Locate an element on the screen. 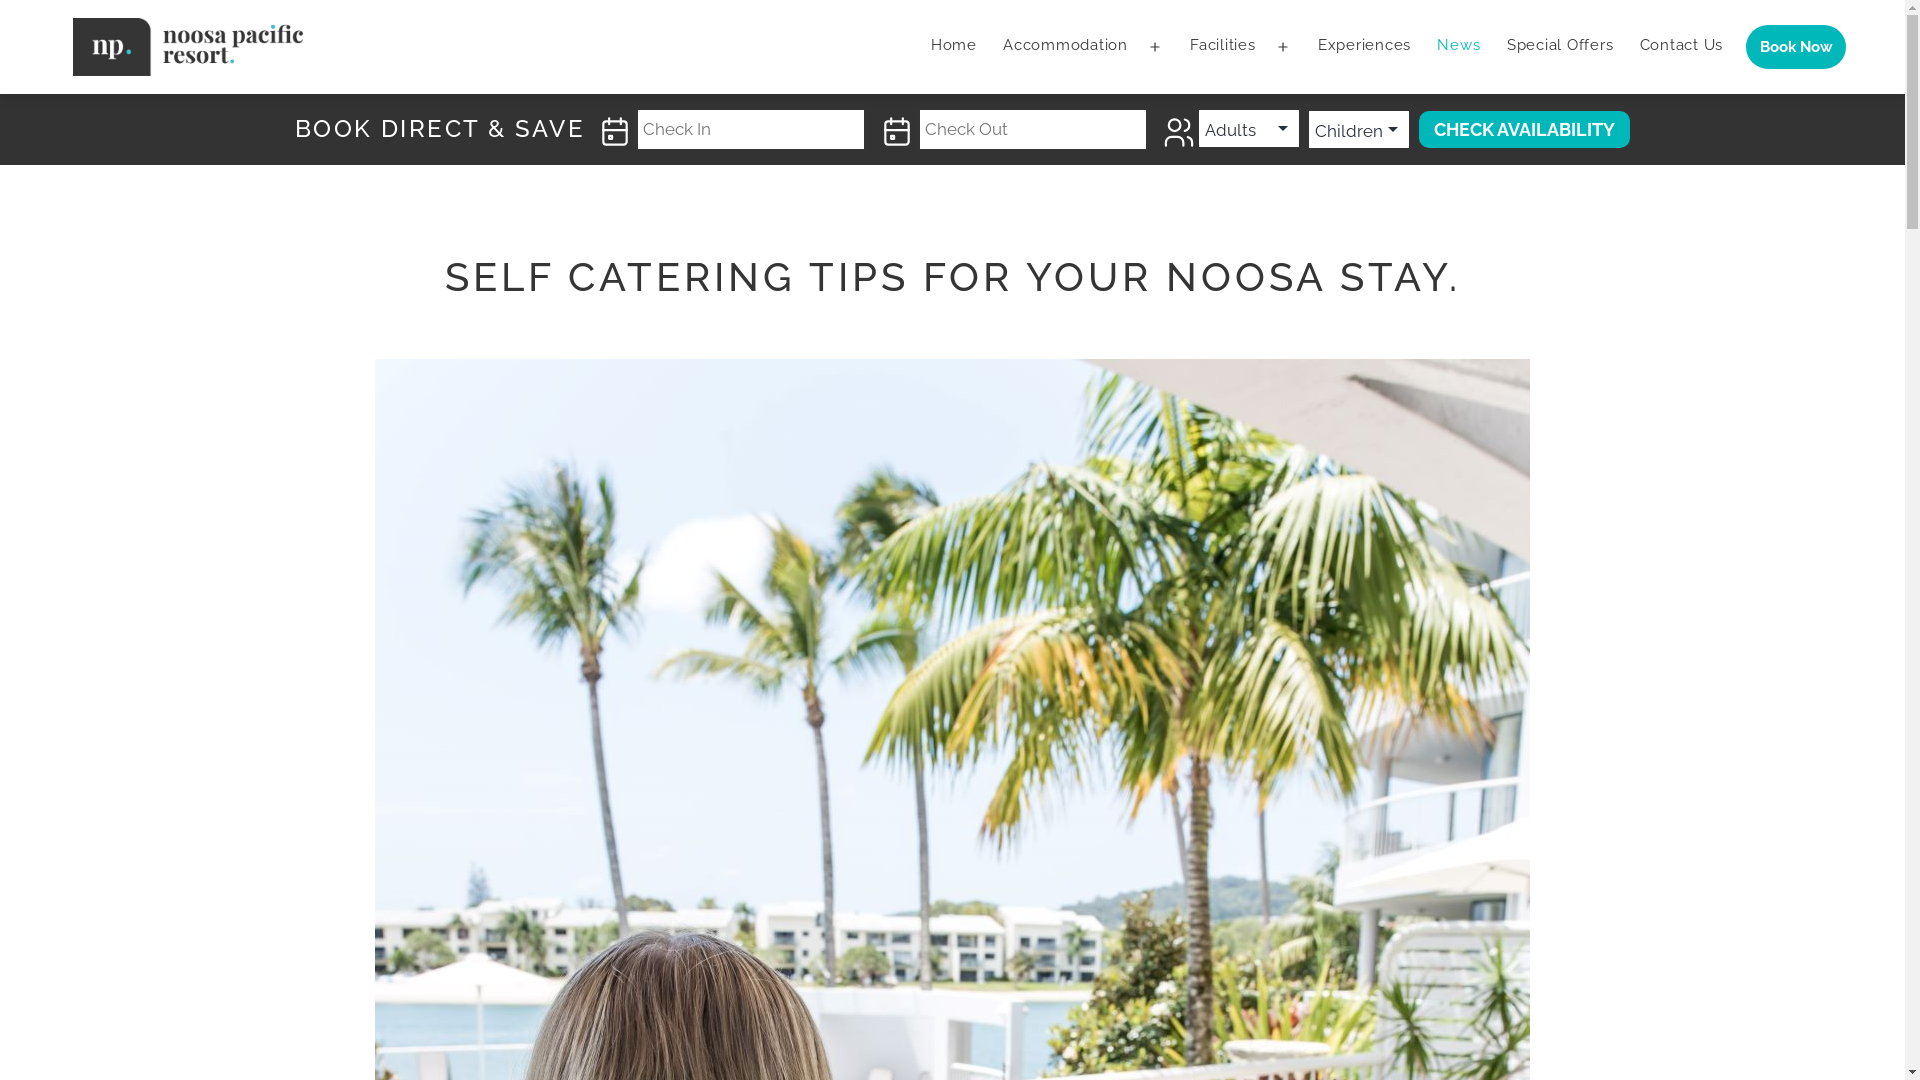 The height and width of the screenshot is (1080, 1920). Home is located at coordinates (954, 48).